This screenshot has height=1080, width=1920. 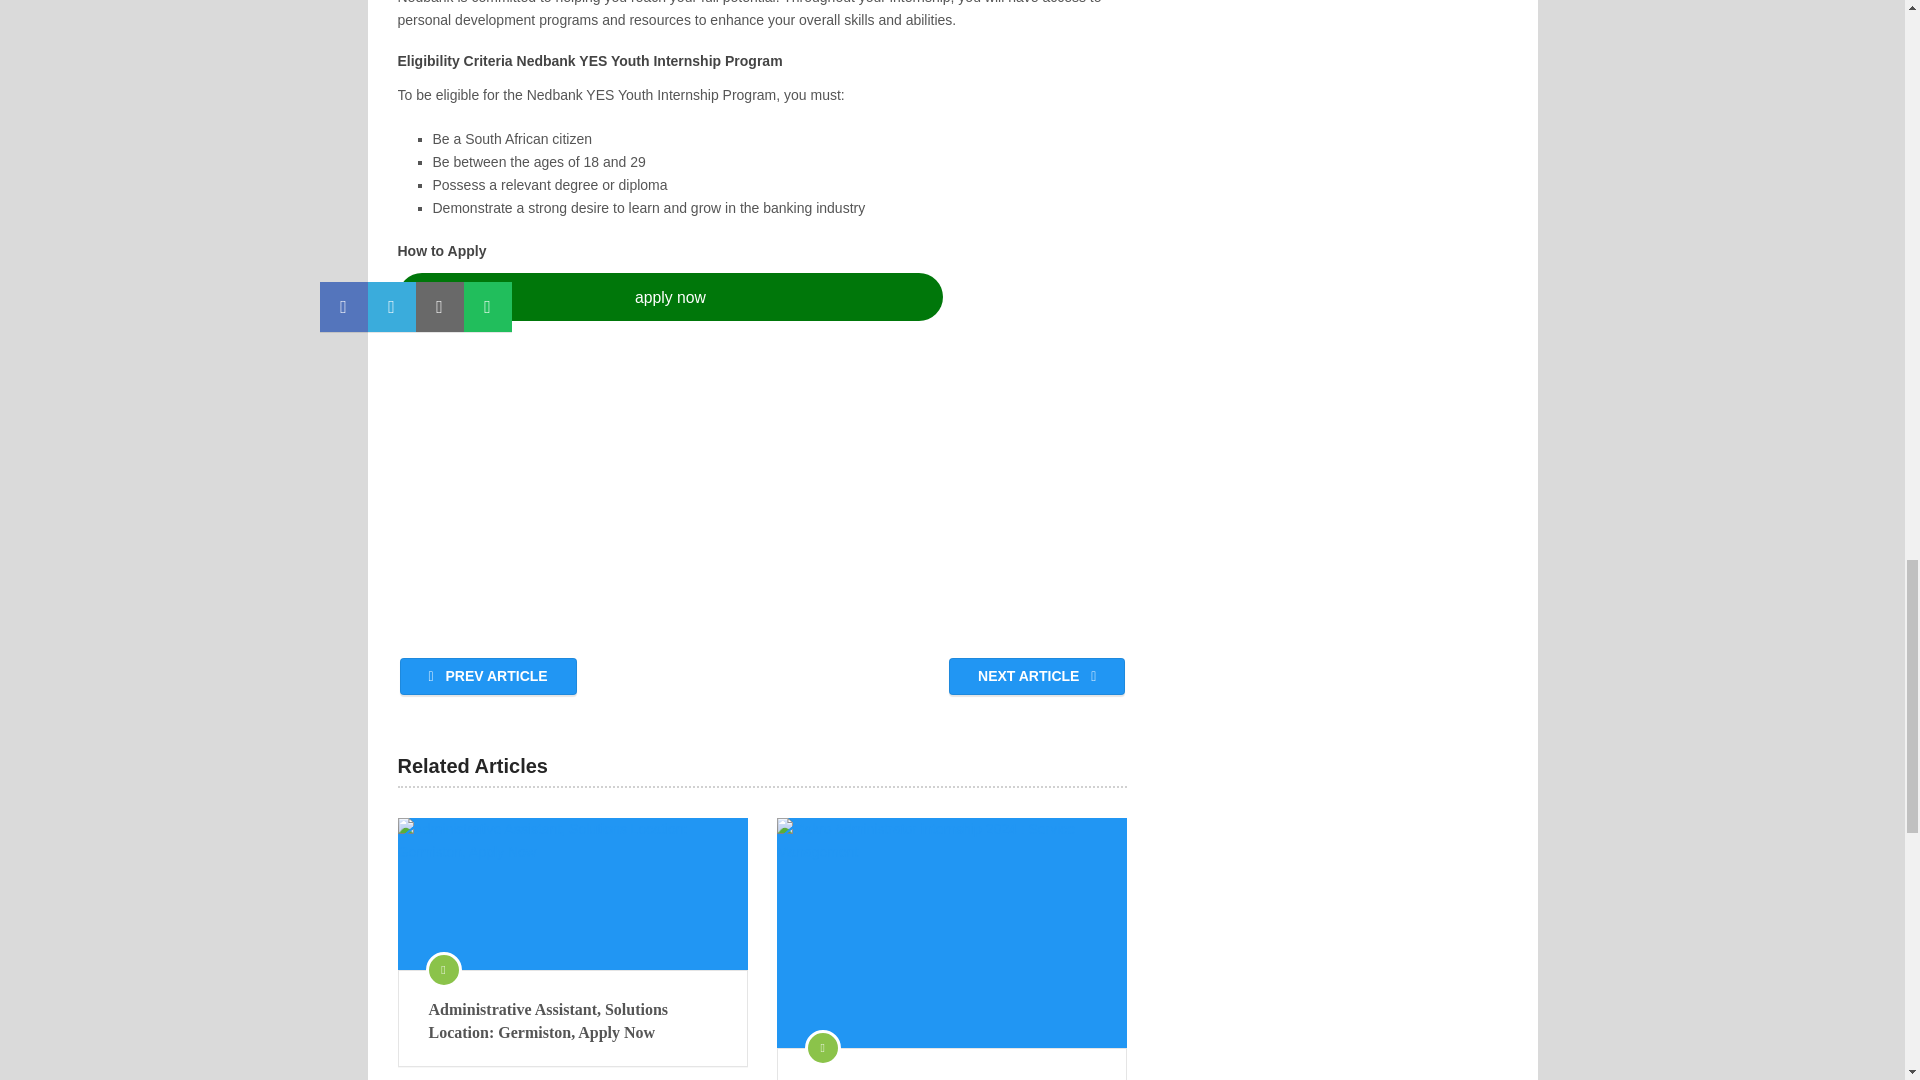 I want to click on NEXT ARTICLE, so click(x=1036, y=676).